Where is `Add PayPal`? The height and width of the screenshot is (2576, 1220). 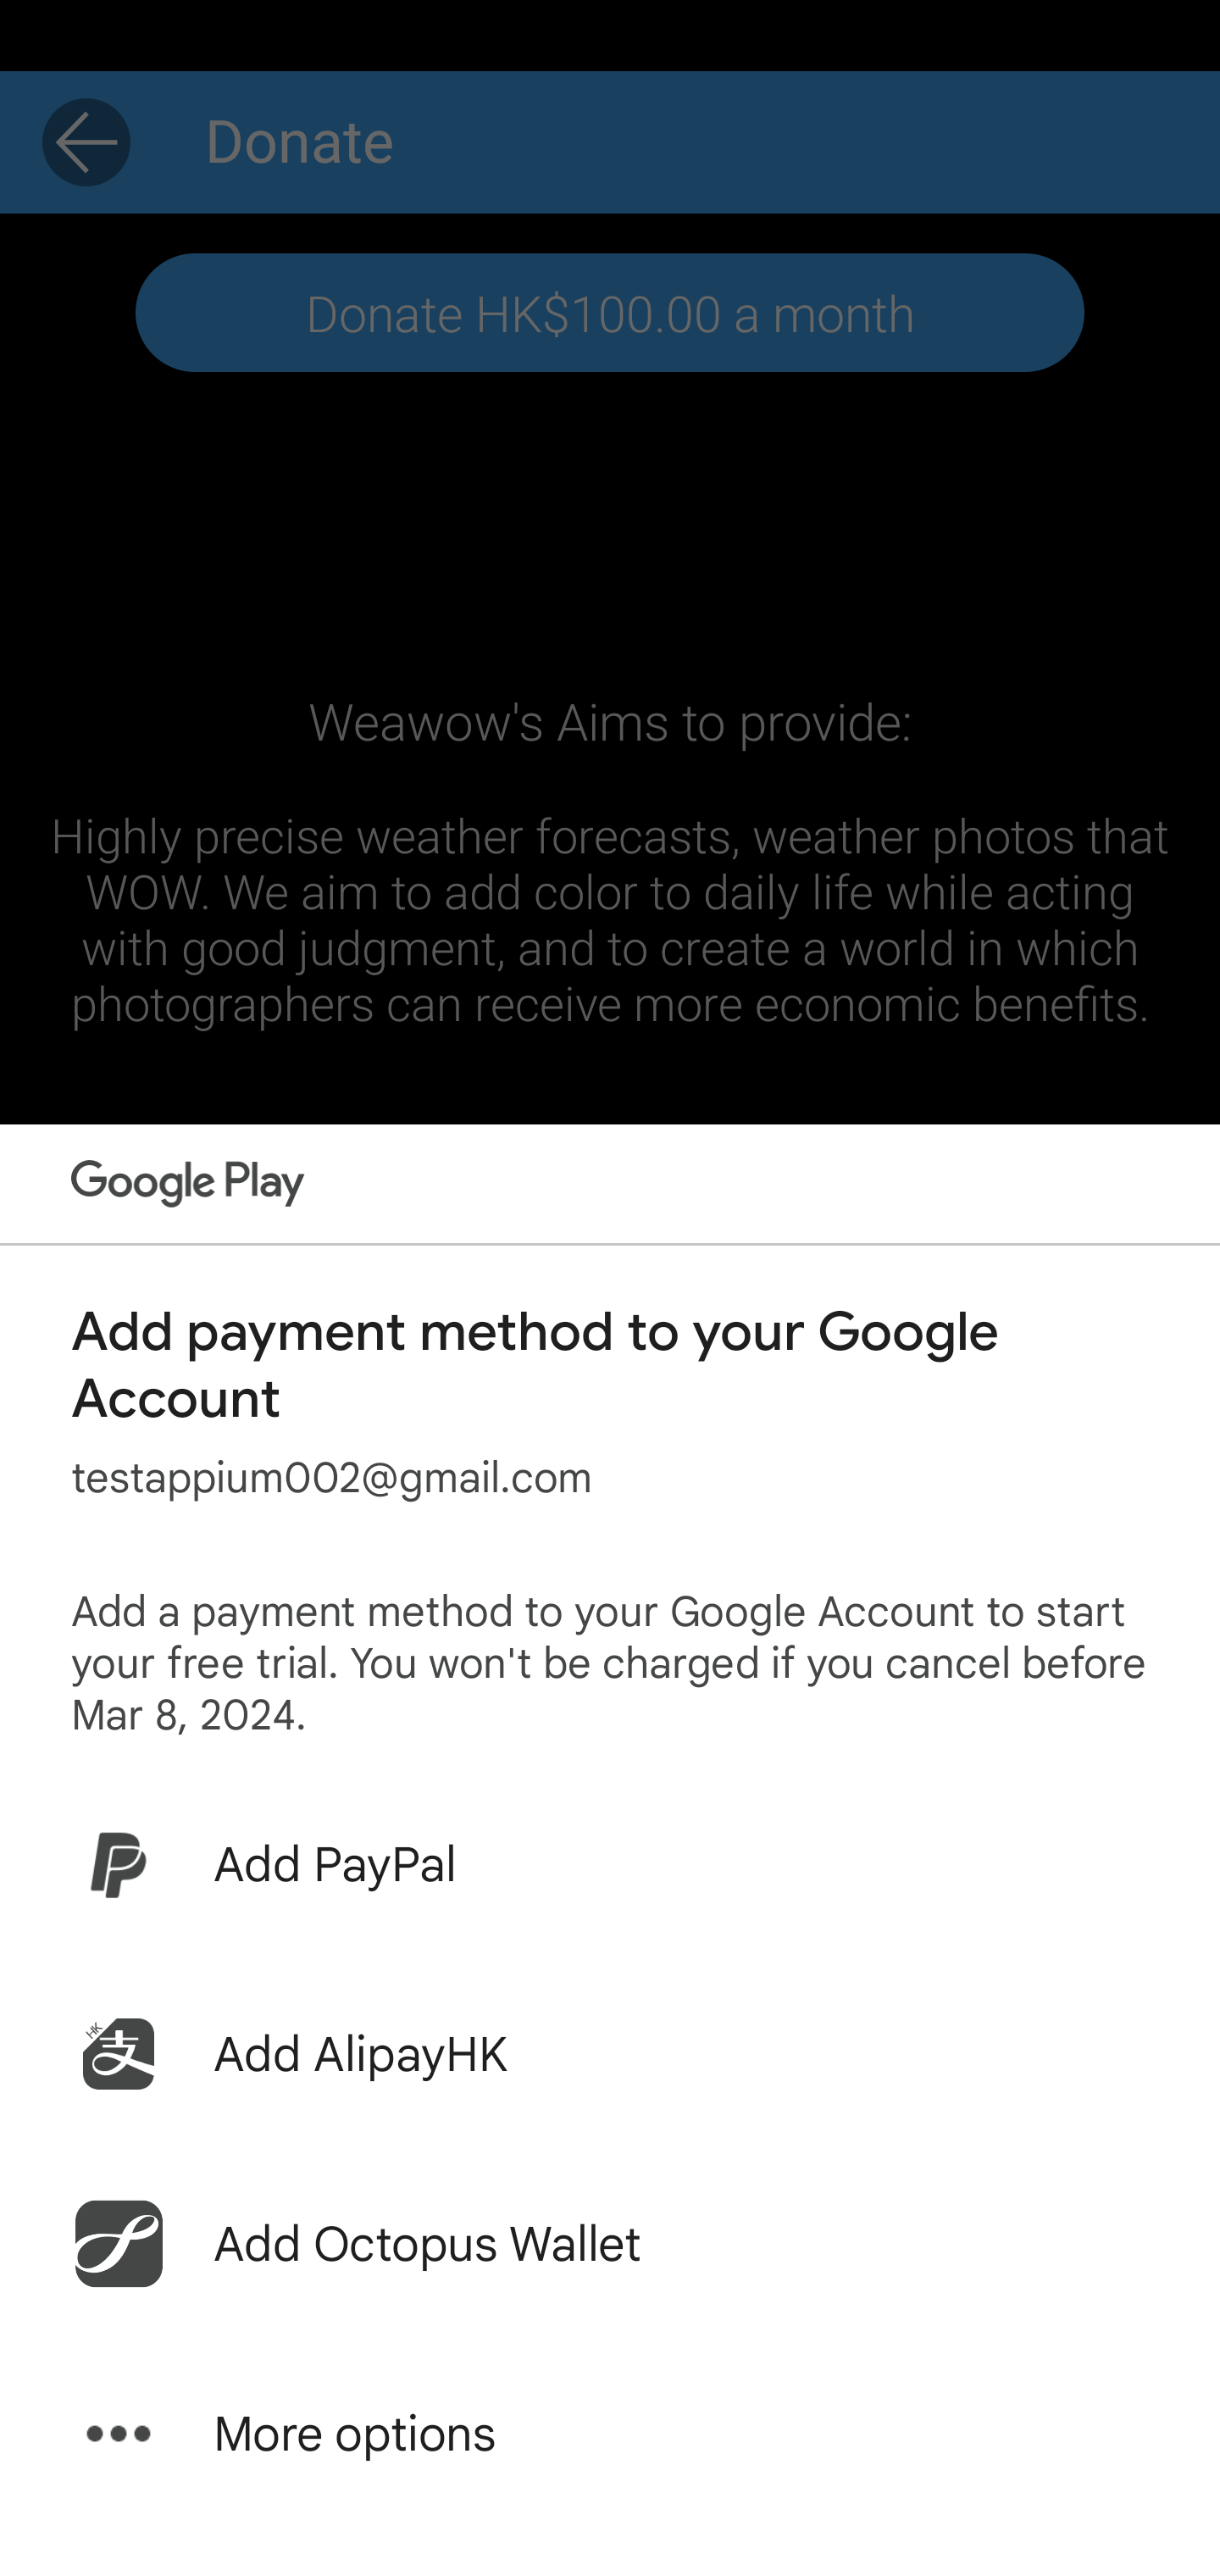
Add PayPal is located at coordinates (610, 1864).